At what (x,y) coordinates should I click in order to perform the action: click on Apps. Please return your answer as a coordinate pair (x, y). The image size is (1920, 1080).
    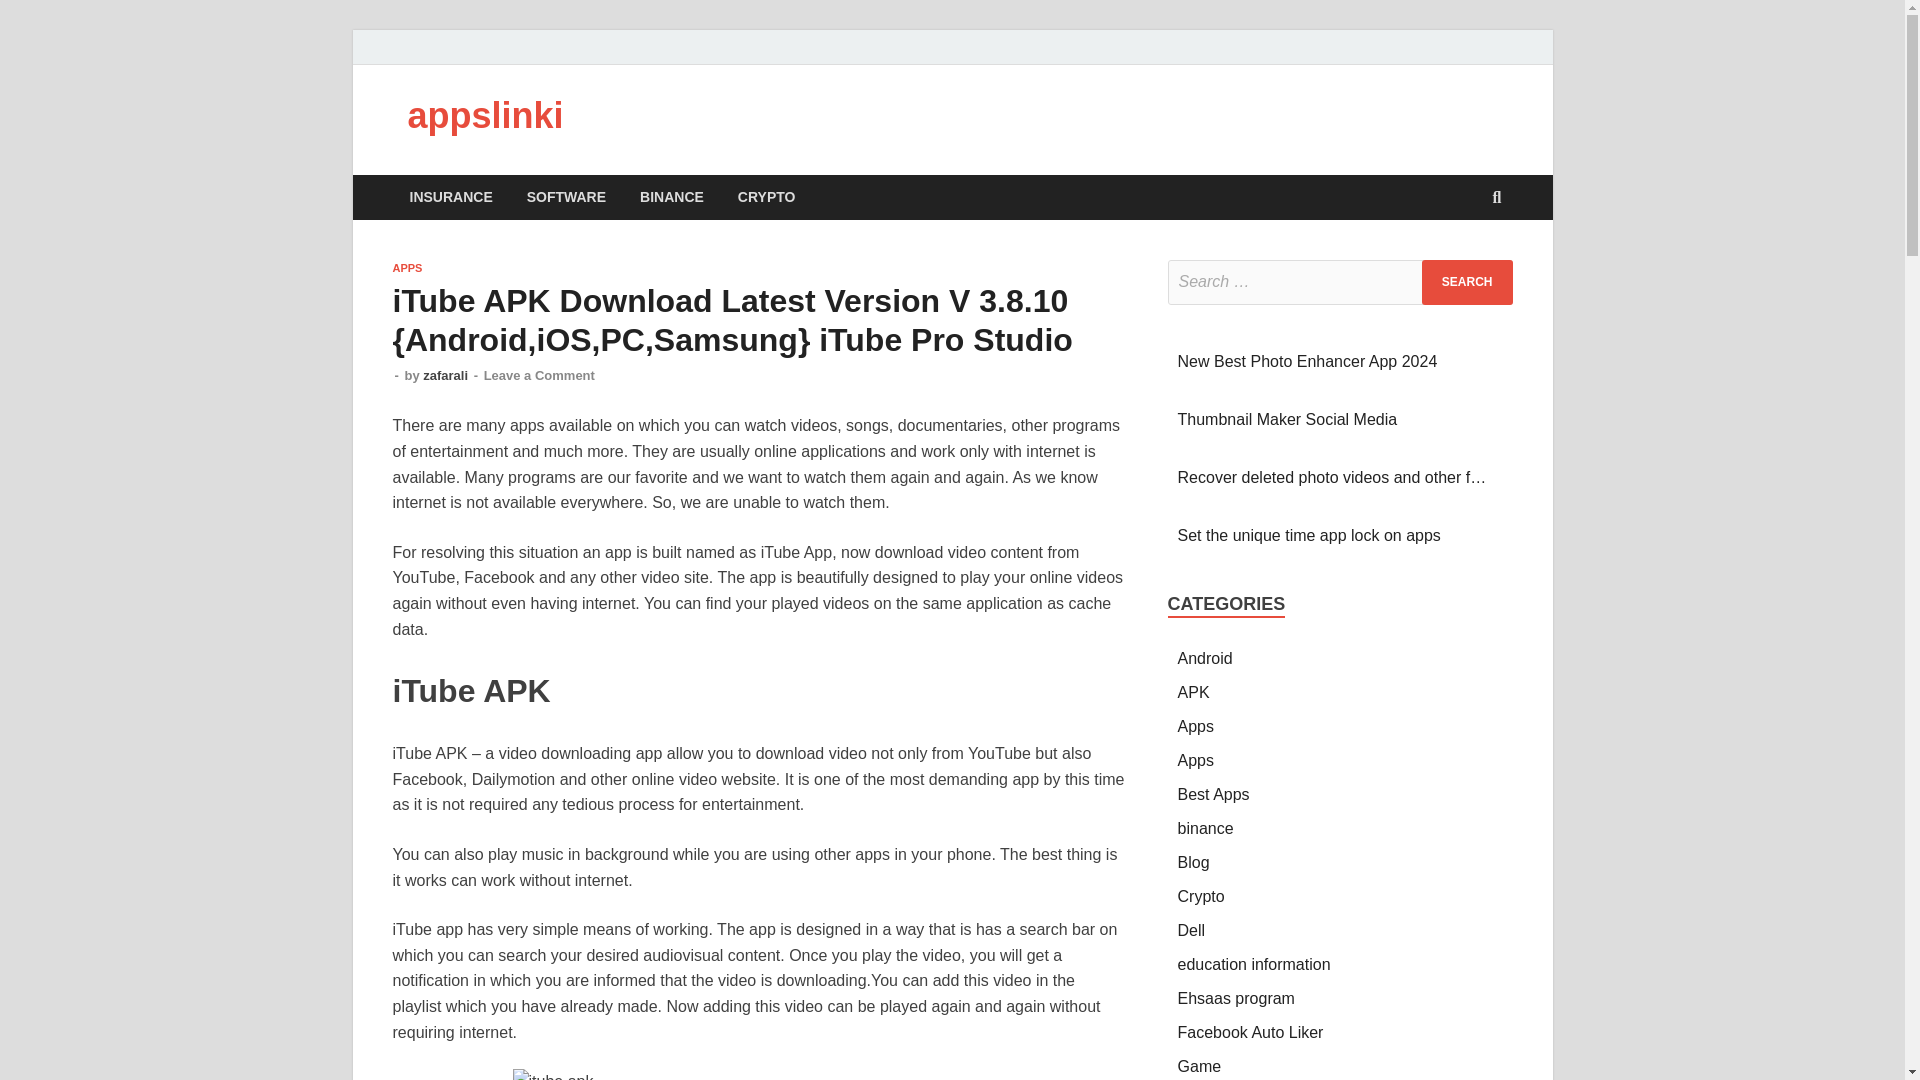
    Looking at the image, I should click on (1196, 726).